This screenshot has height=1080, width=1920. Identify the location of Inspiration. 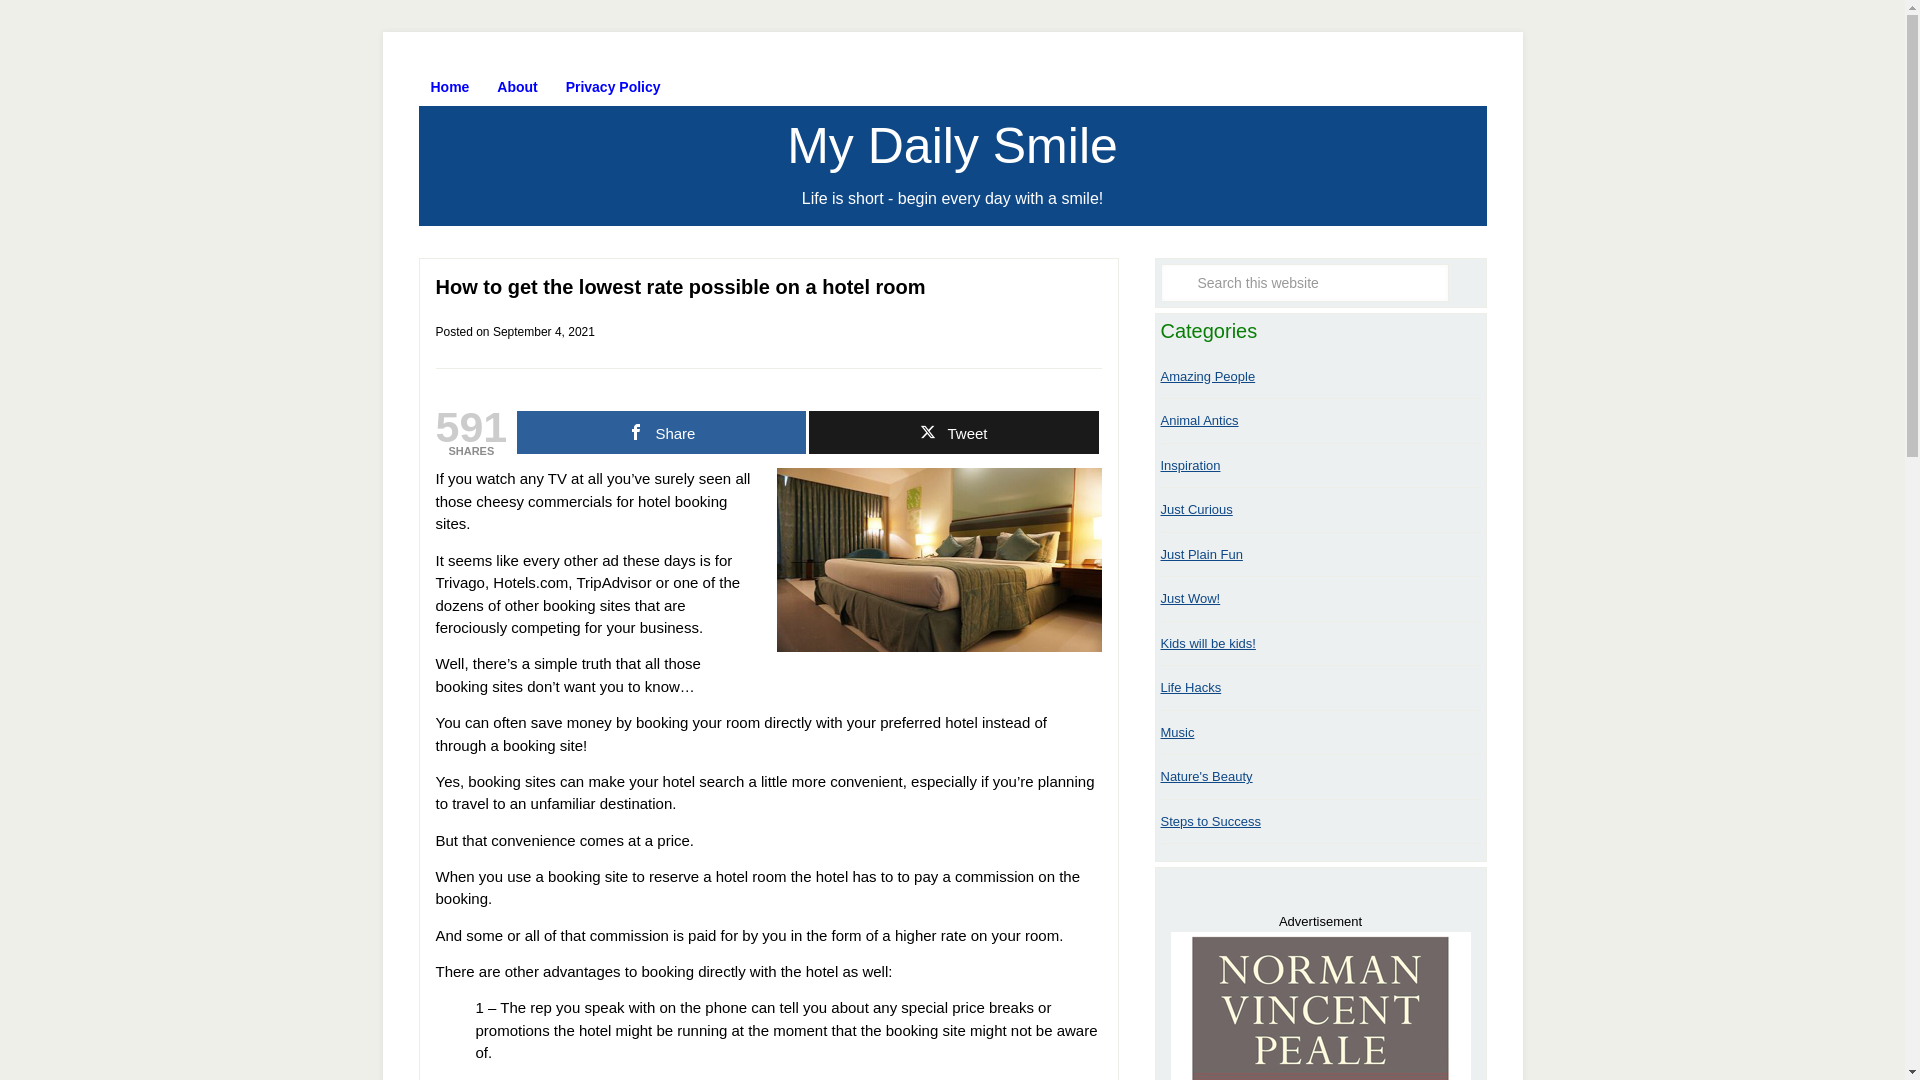
(1189, 465).